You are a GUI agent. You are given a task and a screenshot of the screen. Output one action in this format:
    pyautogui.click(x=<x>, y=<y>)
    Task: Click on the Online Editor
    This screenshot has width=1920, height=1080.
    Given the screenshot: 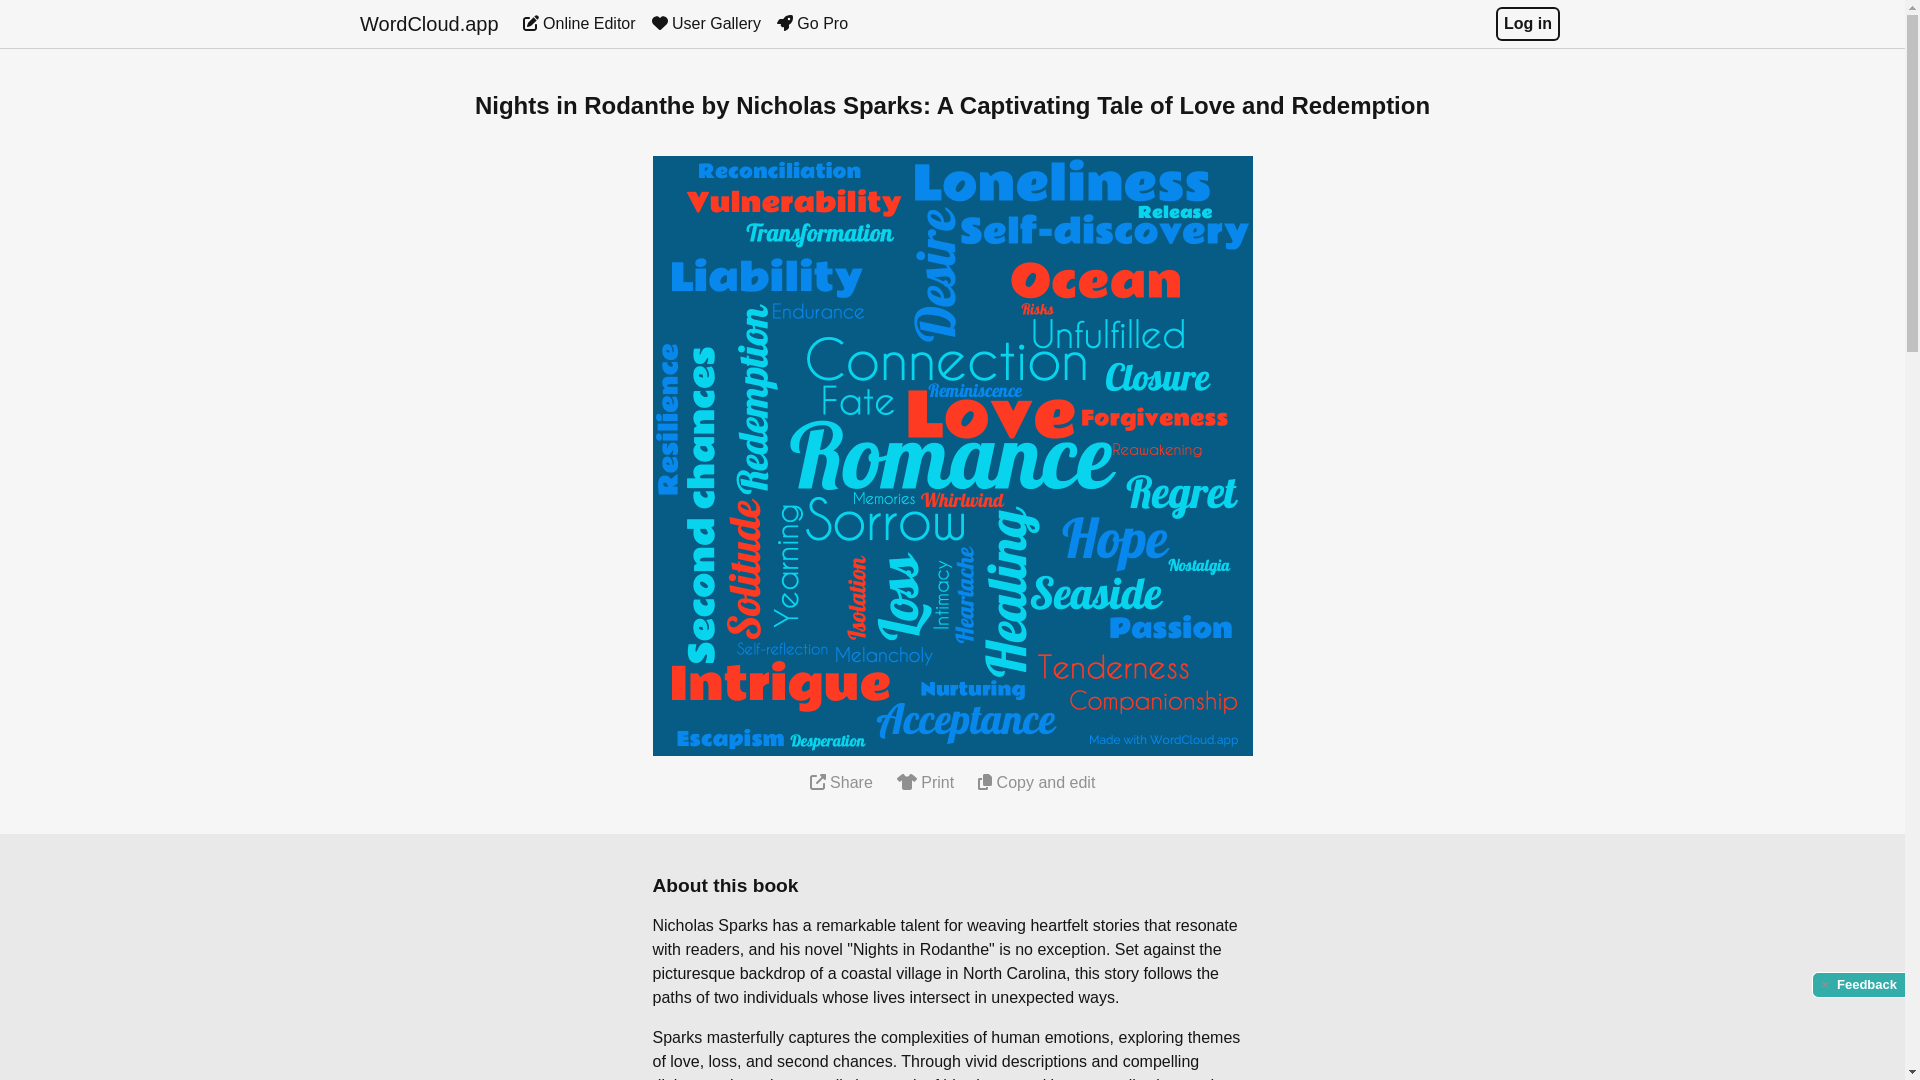 What is the action you would take?
    pyautogui.click(x=578, y=24)
    